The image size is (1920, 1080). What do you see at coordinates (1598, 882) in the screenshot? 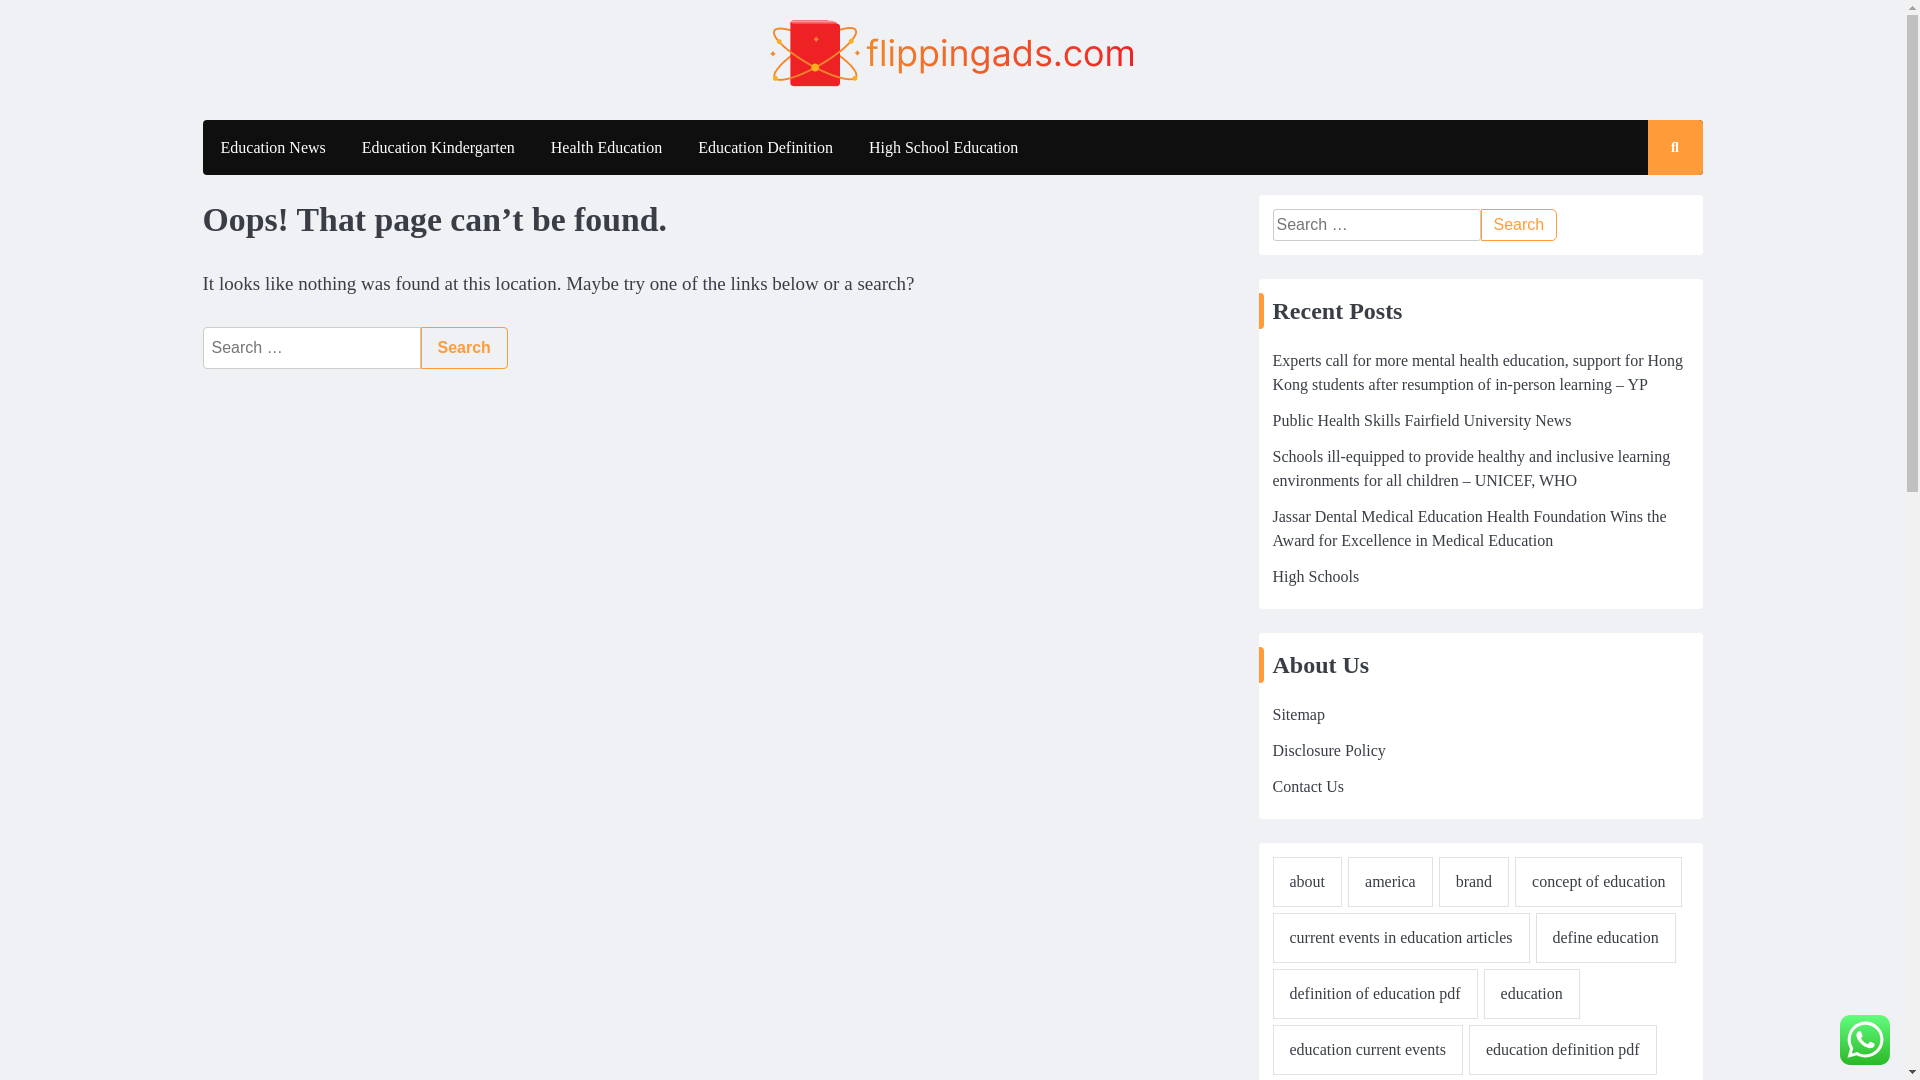
I see `concept of education` at bounding box center [1598, 882].